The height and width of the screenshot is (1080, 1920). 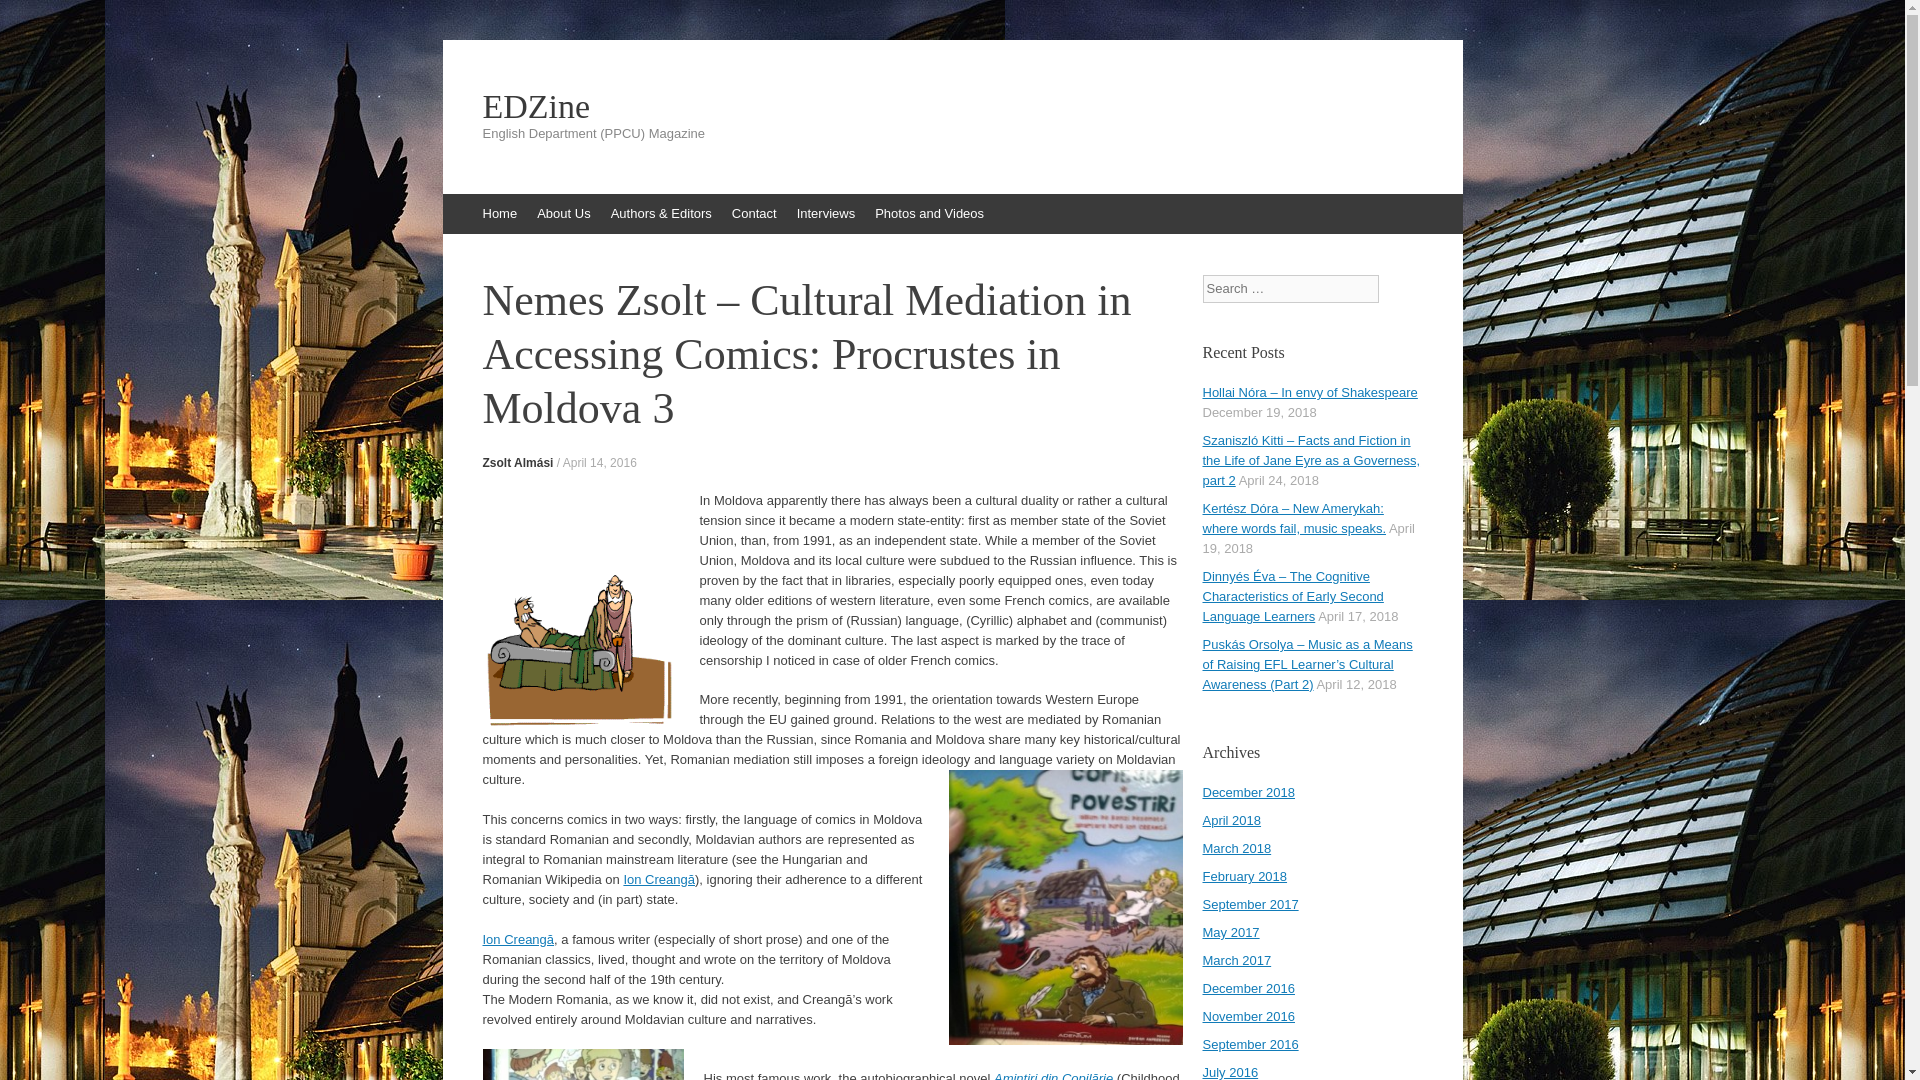 I want to click on About Us, so click(x=562, y=214).